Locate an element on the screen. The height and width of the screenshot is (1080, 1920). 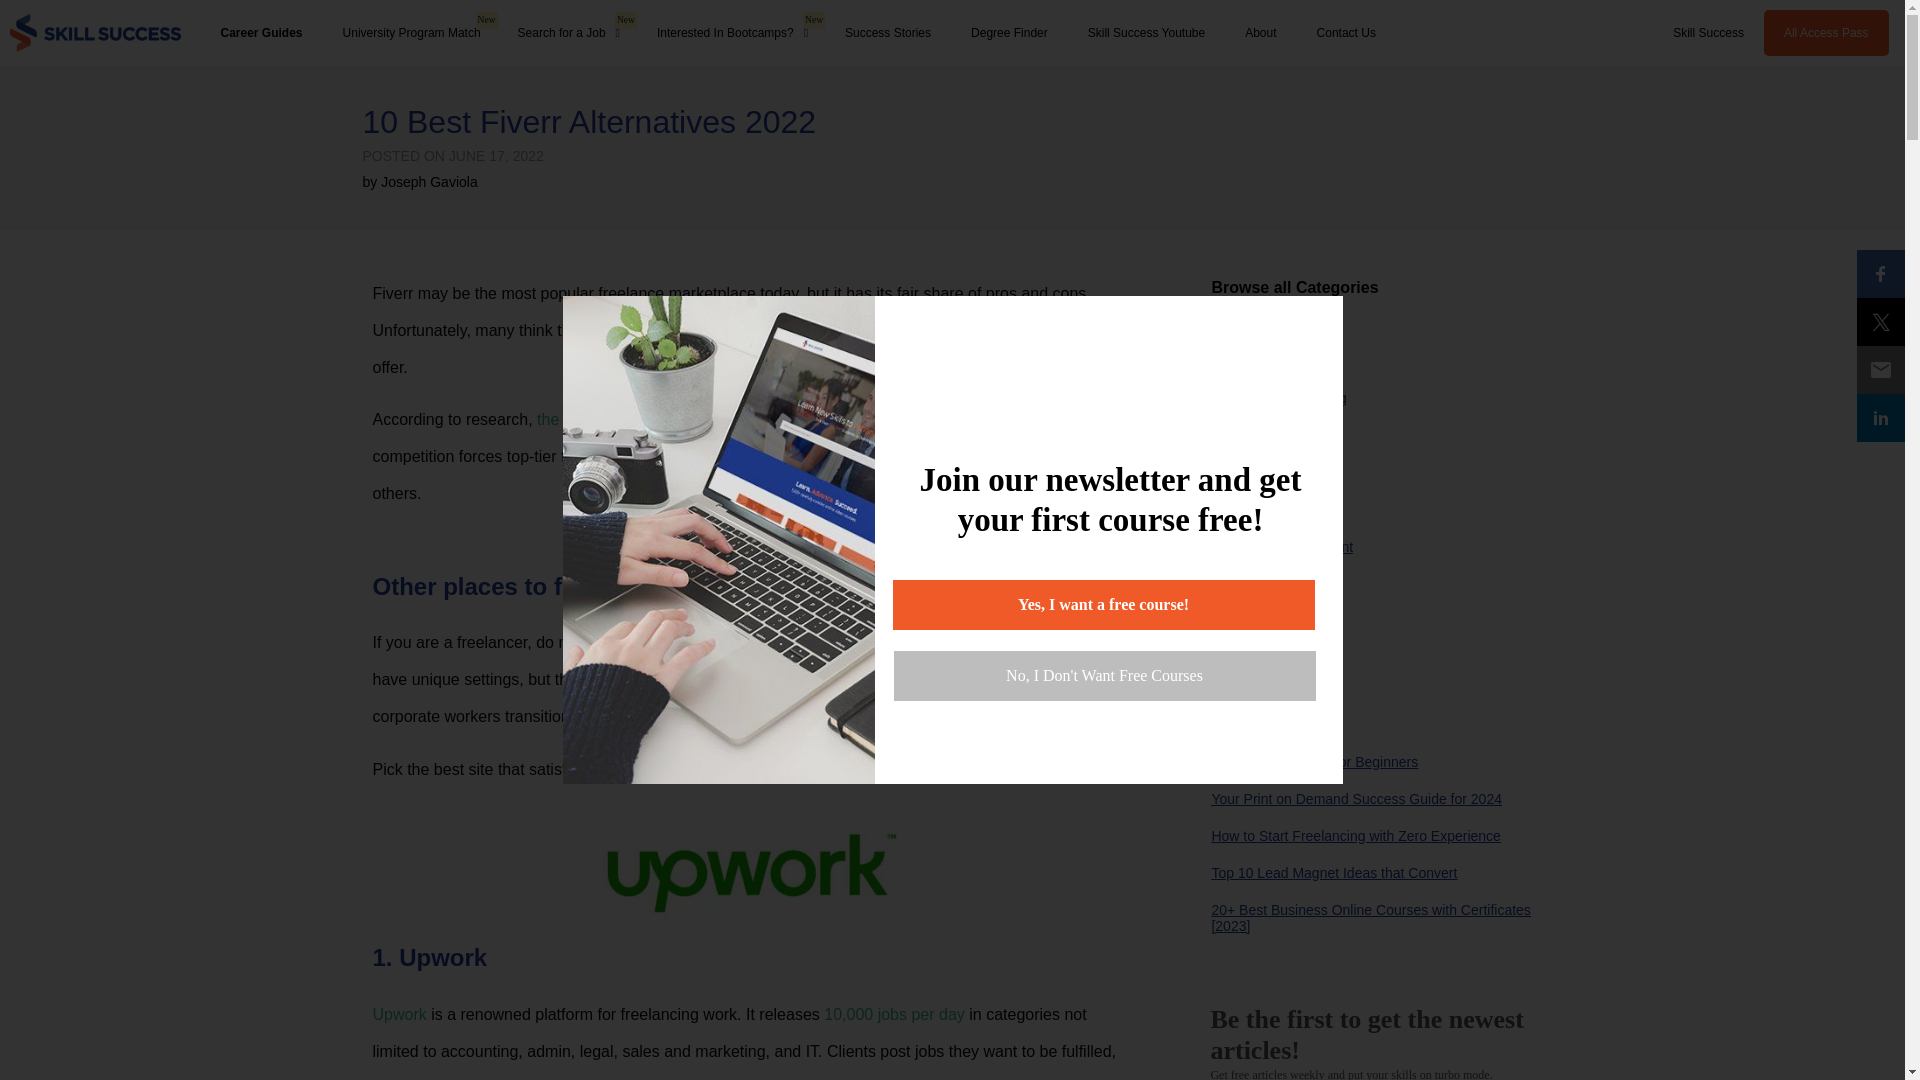
University Program Match is located at coordinates (412, 32).